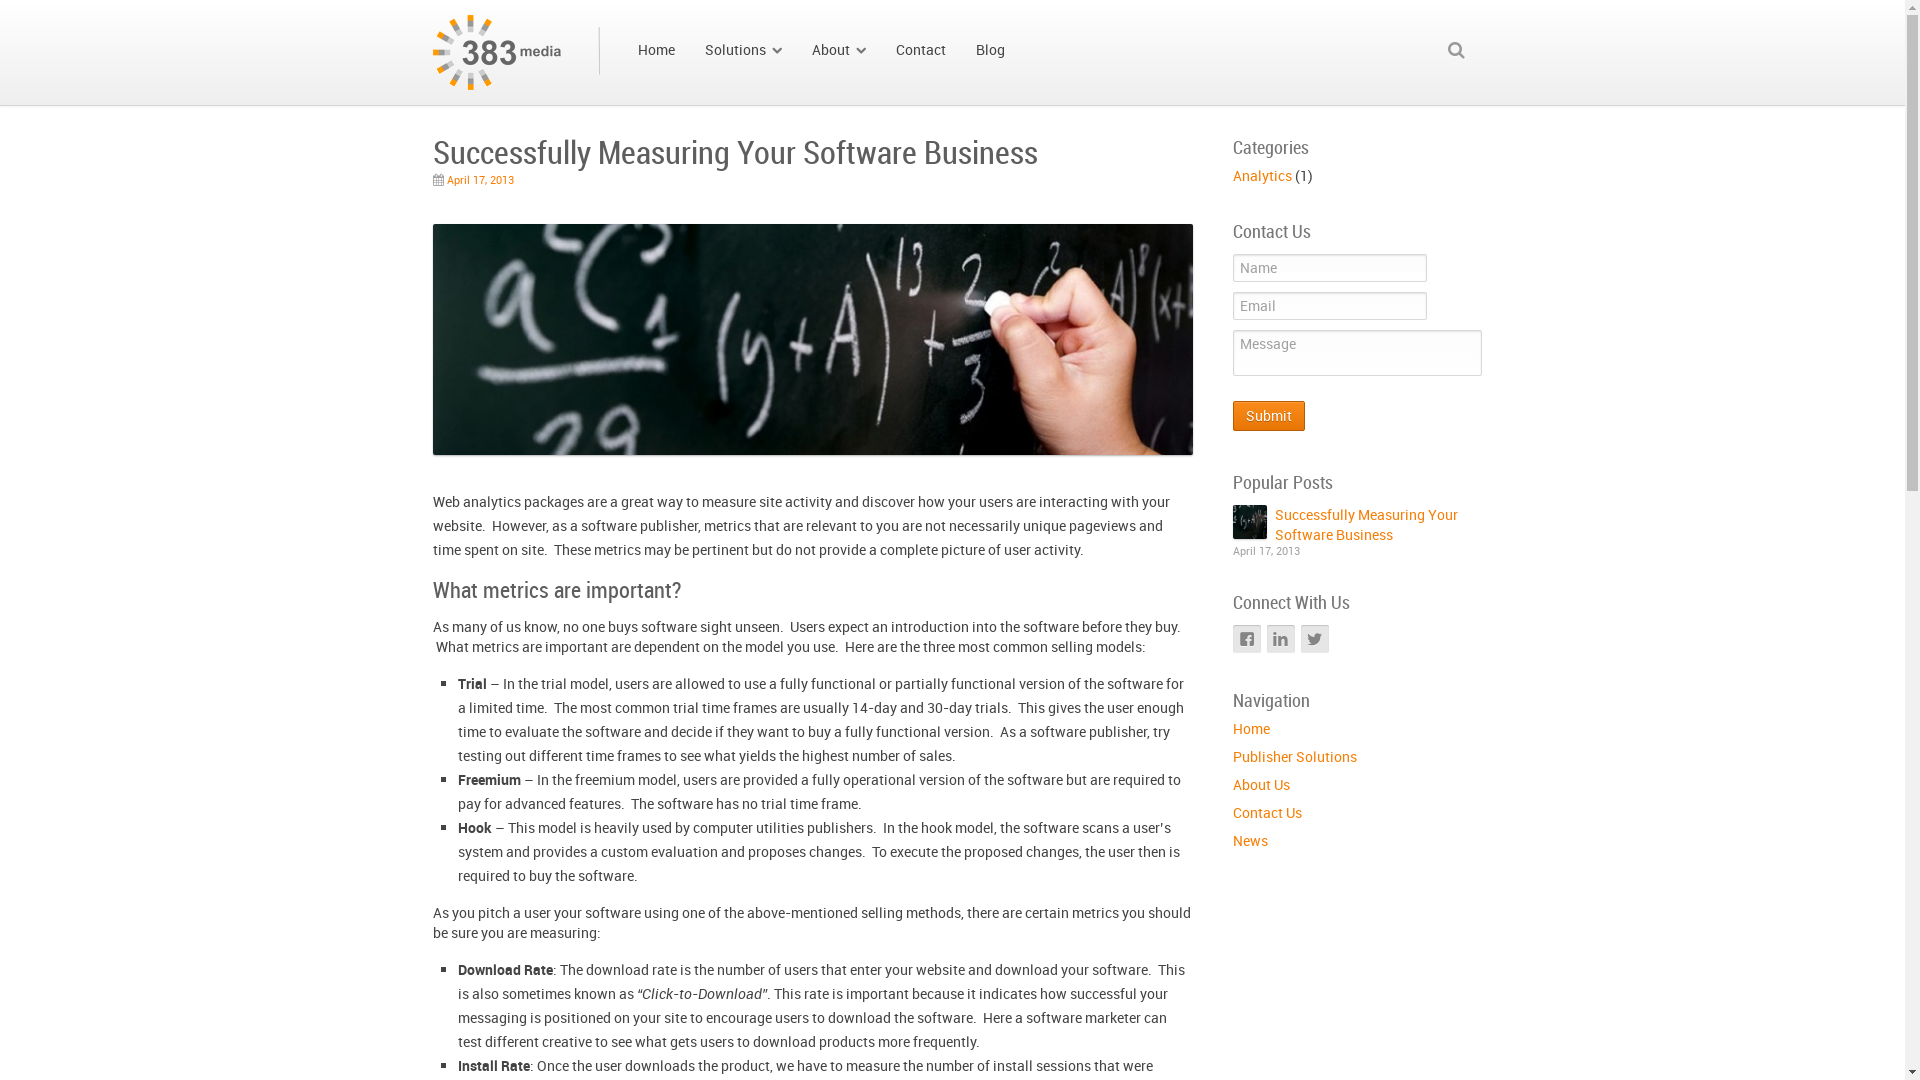 Image resolution: width=1920 pixels, height=1080 pixels. I want to click on News, so click(1250, 840).